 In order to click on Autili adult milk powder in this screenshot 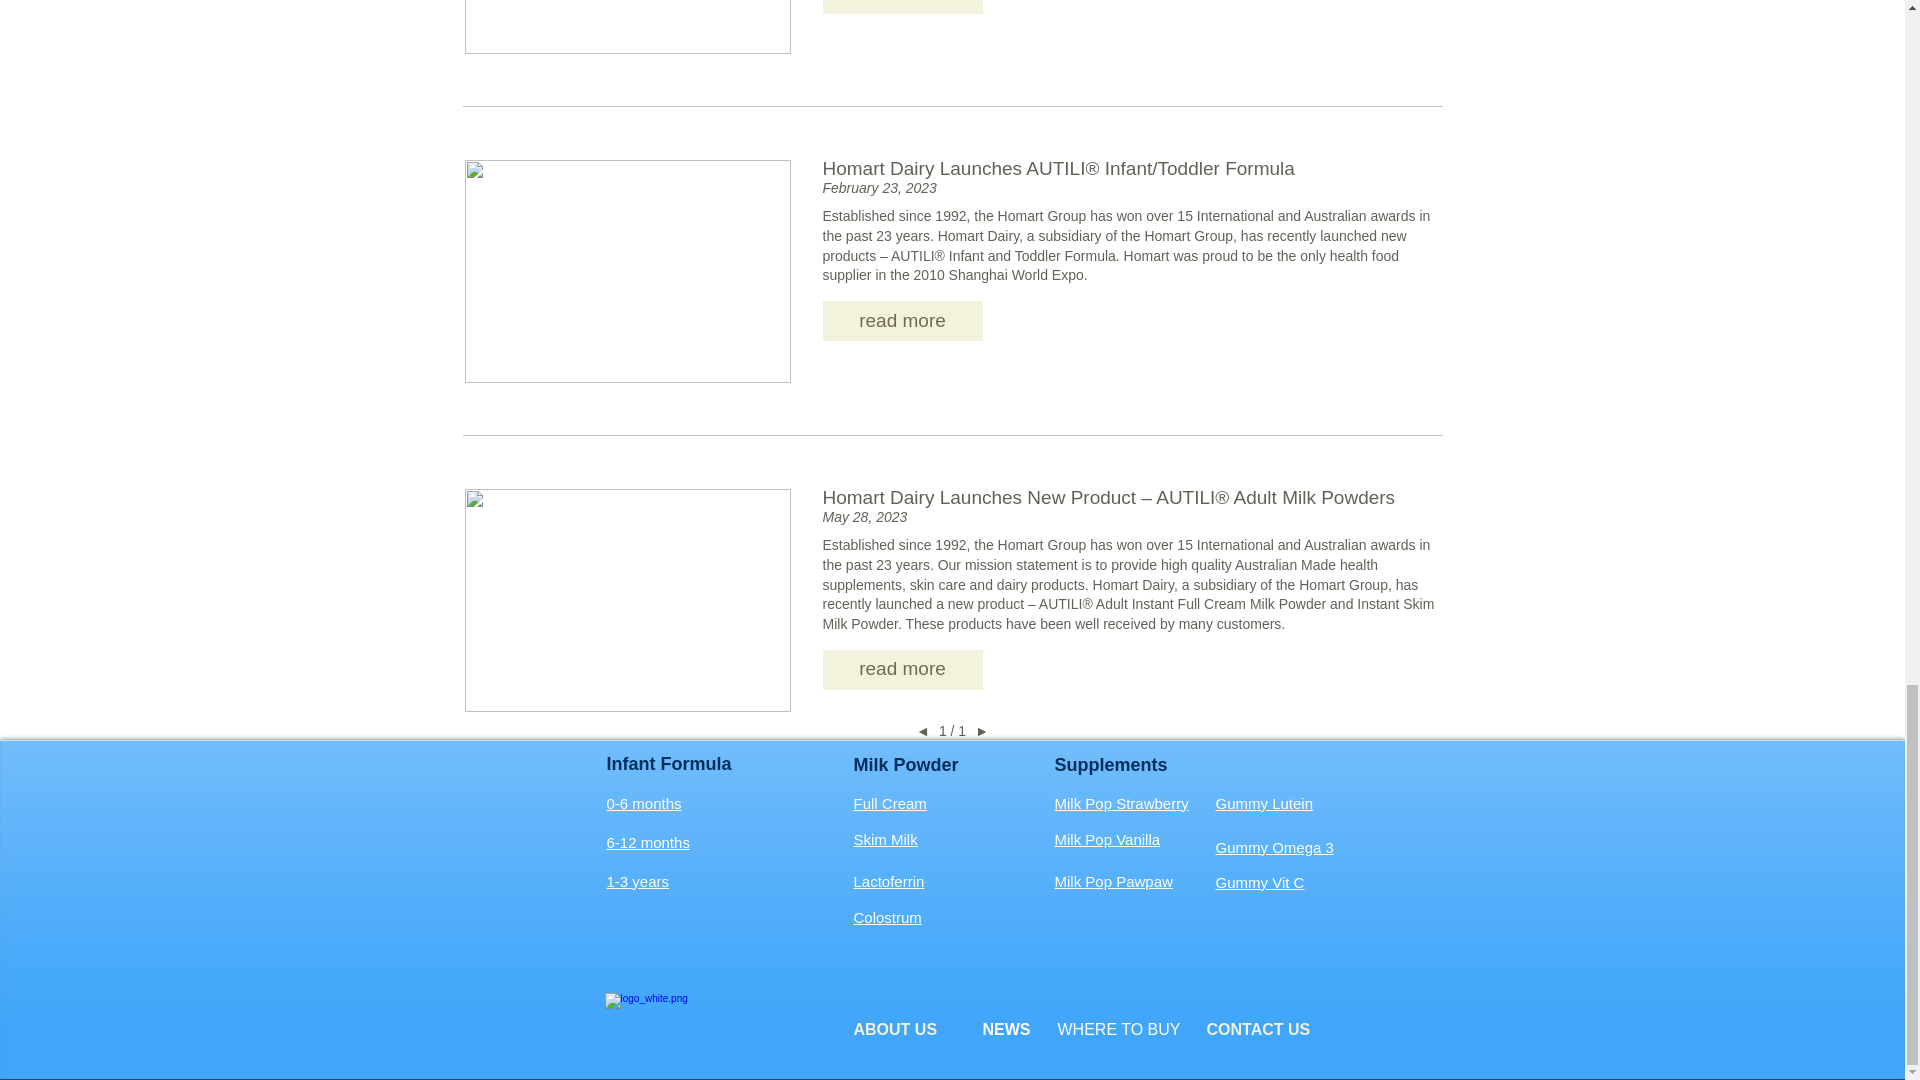, I will do `click(626, 600)`.